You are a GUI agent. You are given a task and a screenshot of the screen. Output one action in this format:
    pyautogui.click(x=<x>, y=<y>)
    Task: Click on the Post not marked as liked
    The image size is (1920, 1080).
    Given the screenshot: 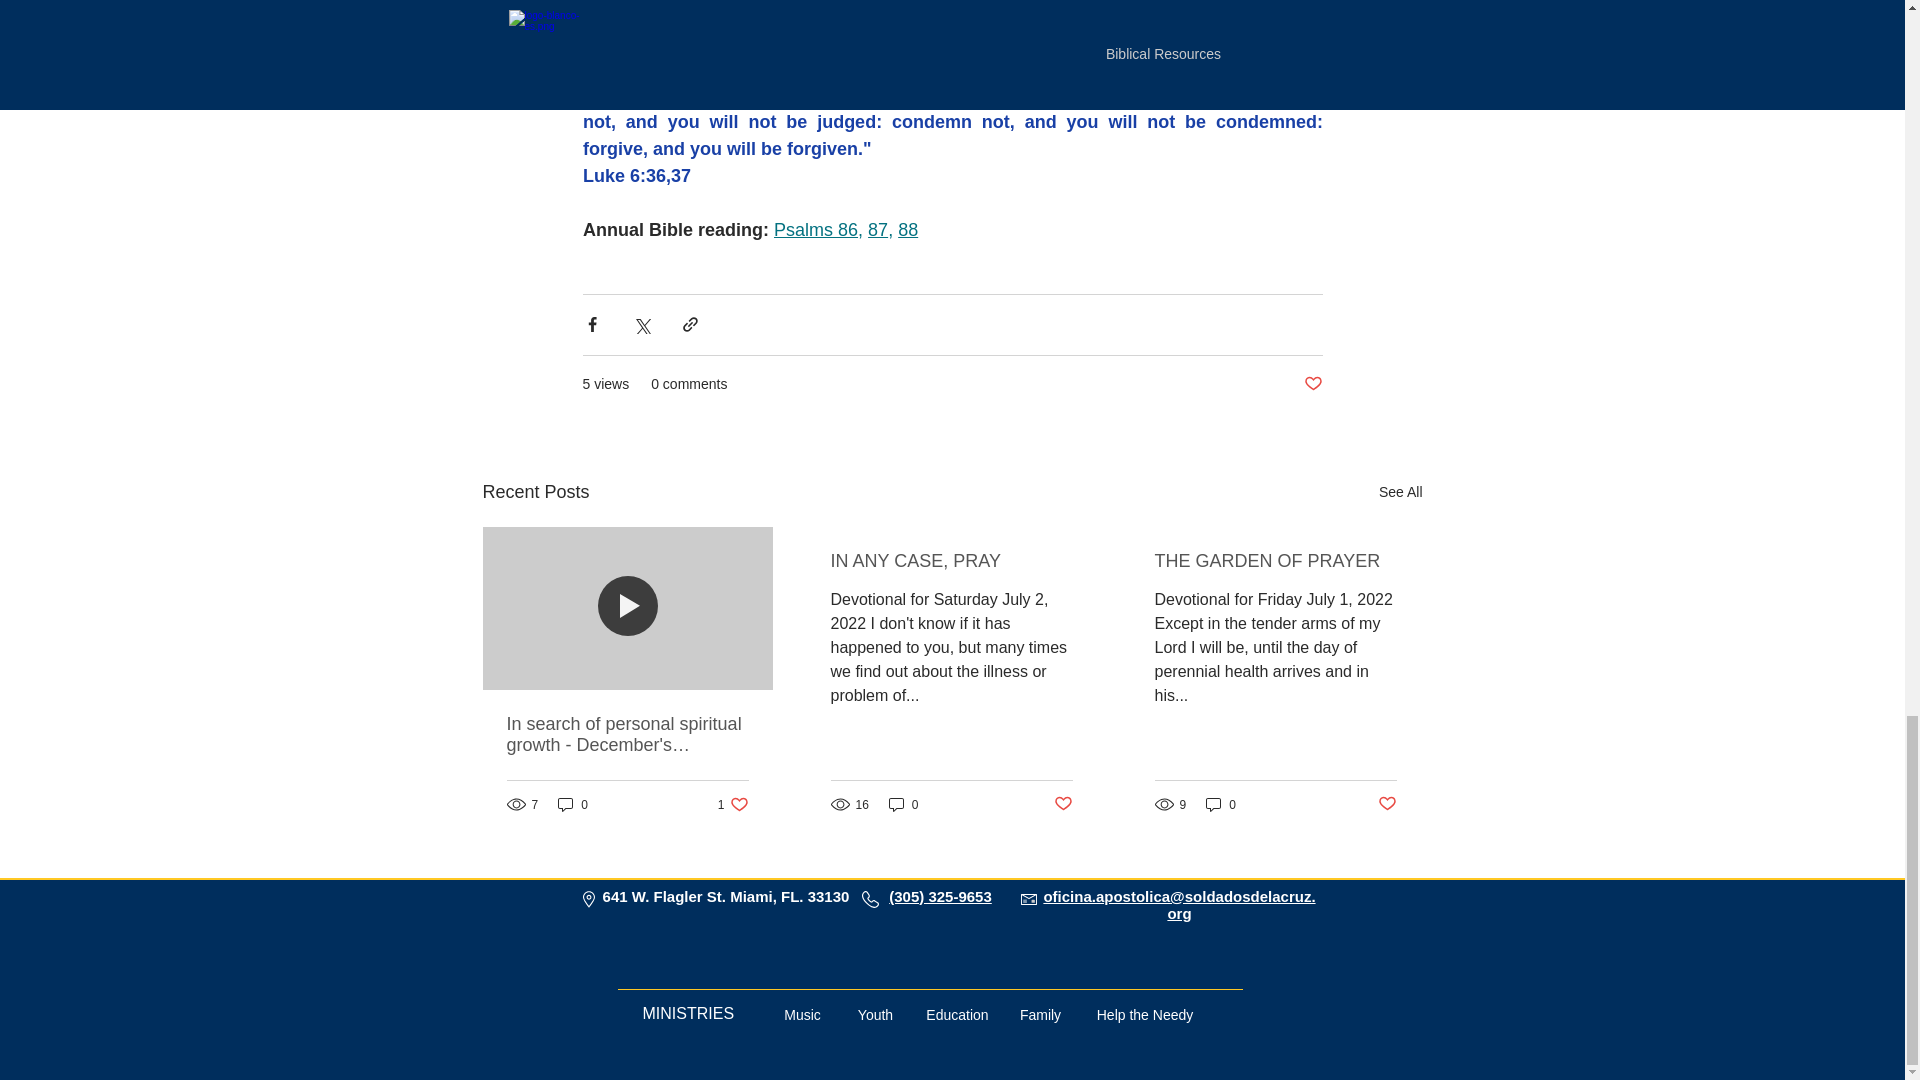 What is the action you would take?
    pyautogui.click(x=1312, y=384)
    